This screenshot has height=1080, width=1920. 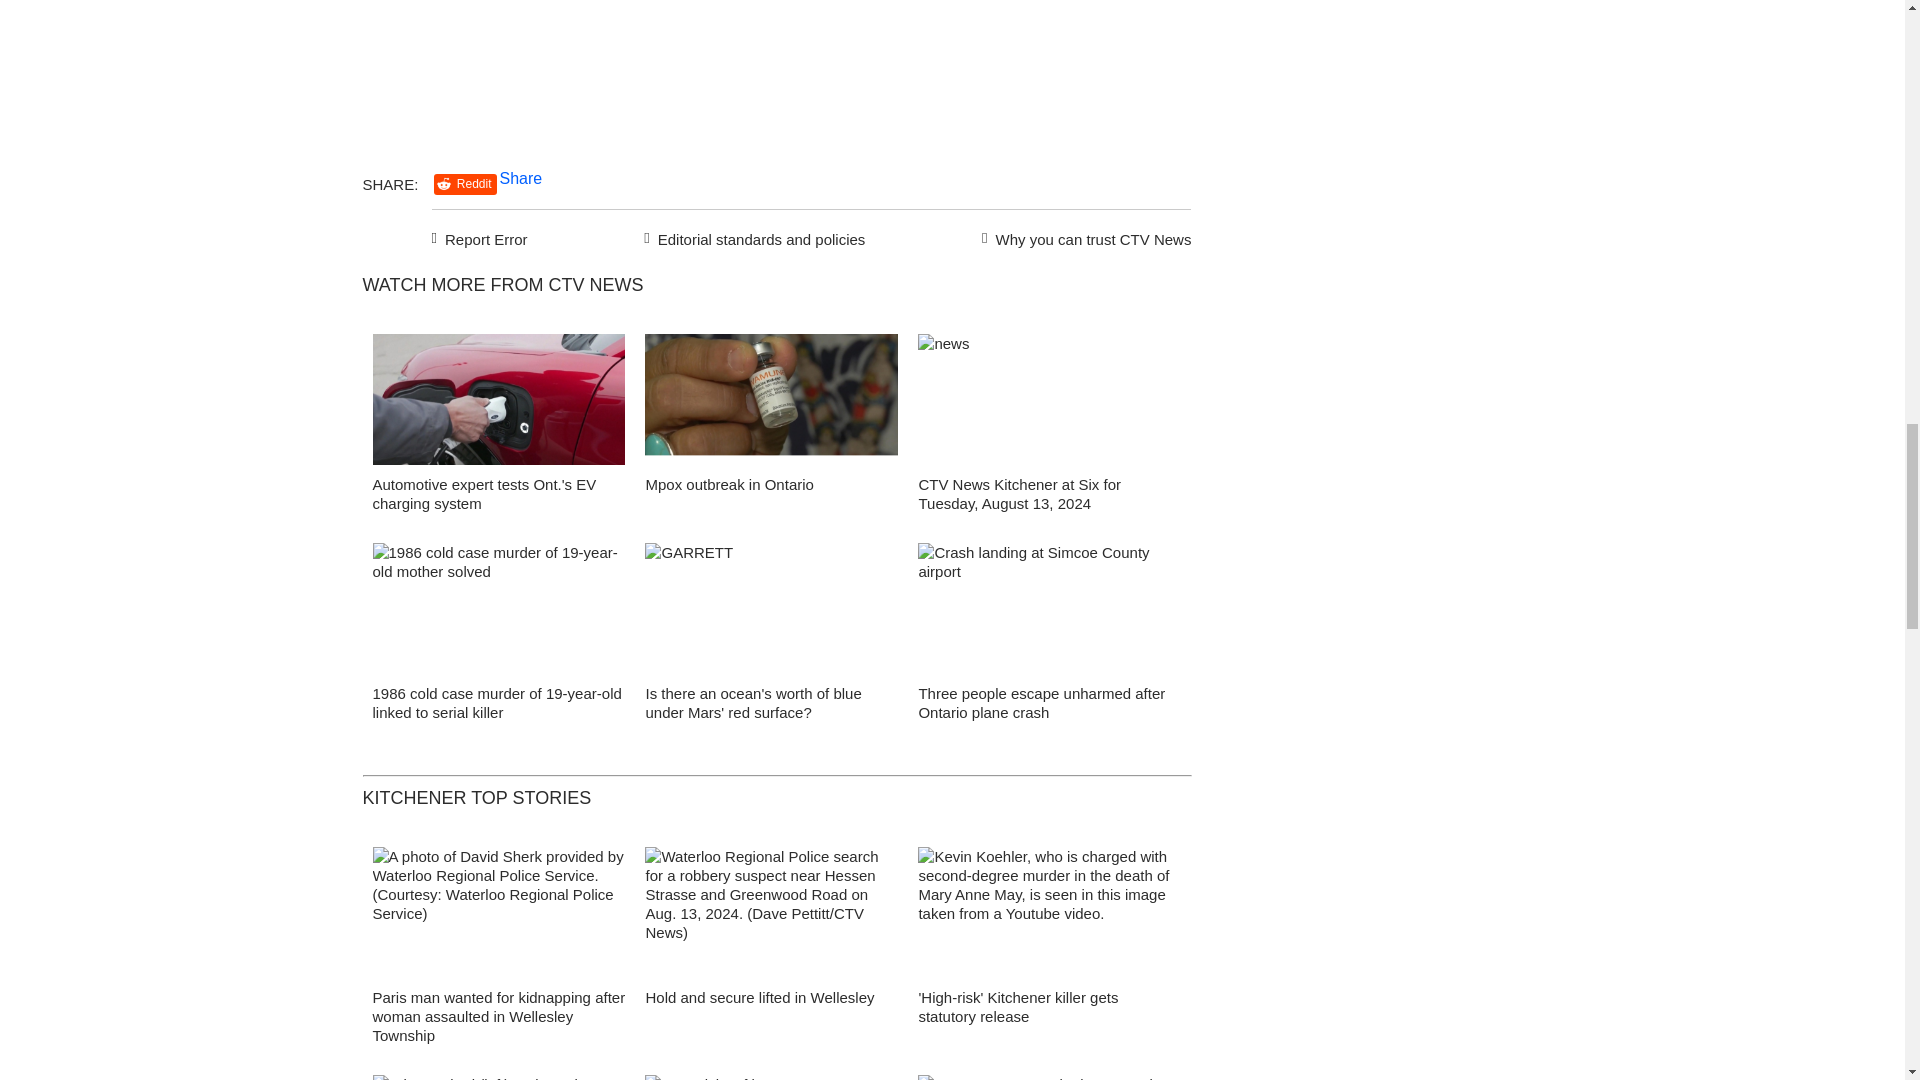 What do you see at coordinates (465, 184) in the screenshot?
I see `Reddit` at bounding box center [465, 184].